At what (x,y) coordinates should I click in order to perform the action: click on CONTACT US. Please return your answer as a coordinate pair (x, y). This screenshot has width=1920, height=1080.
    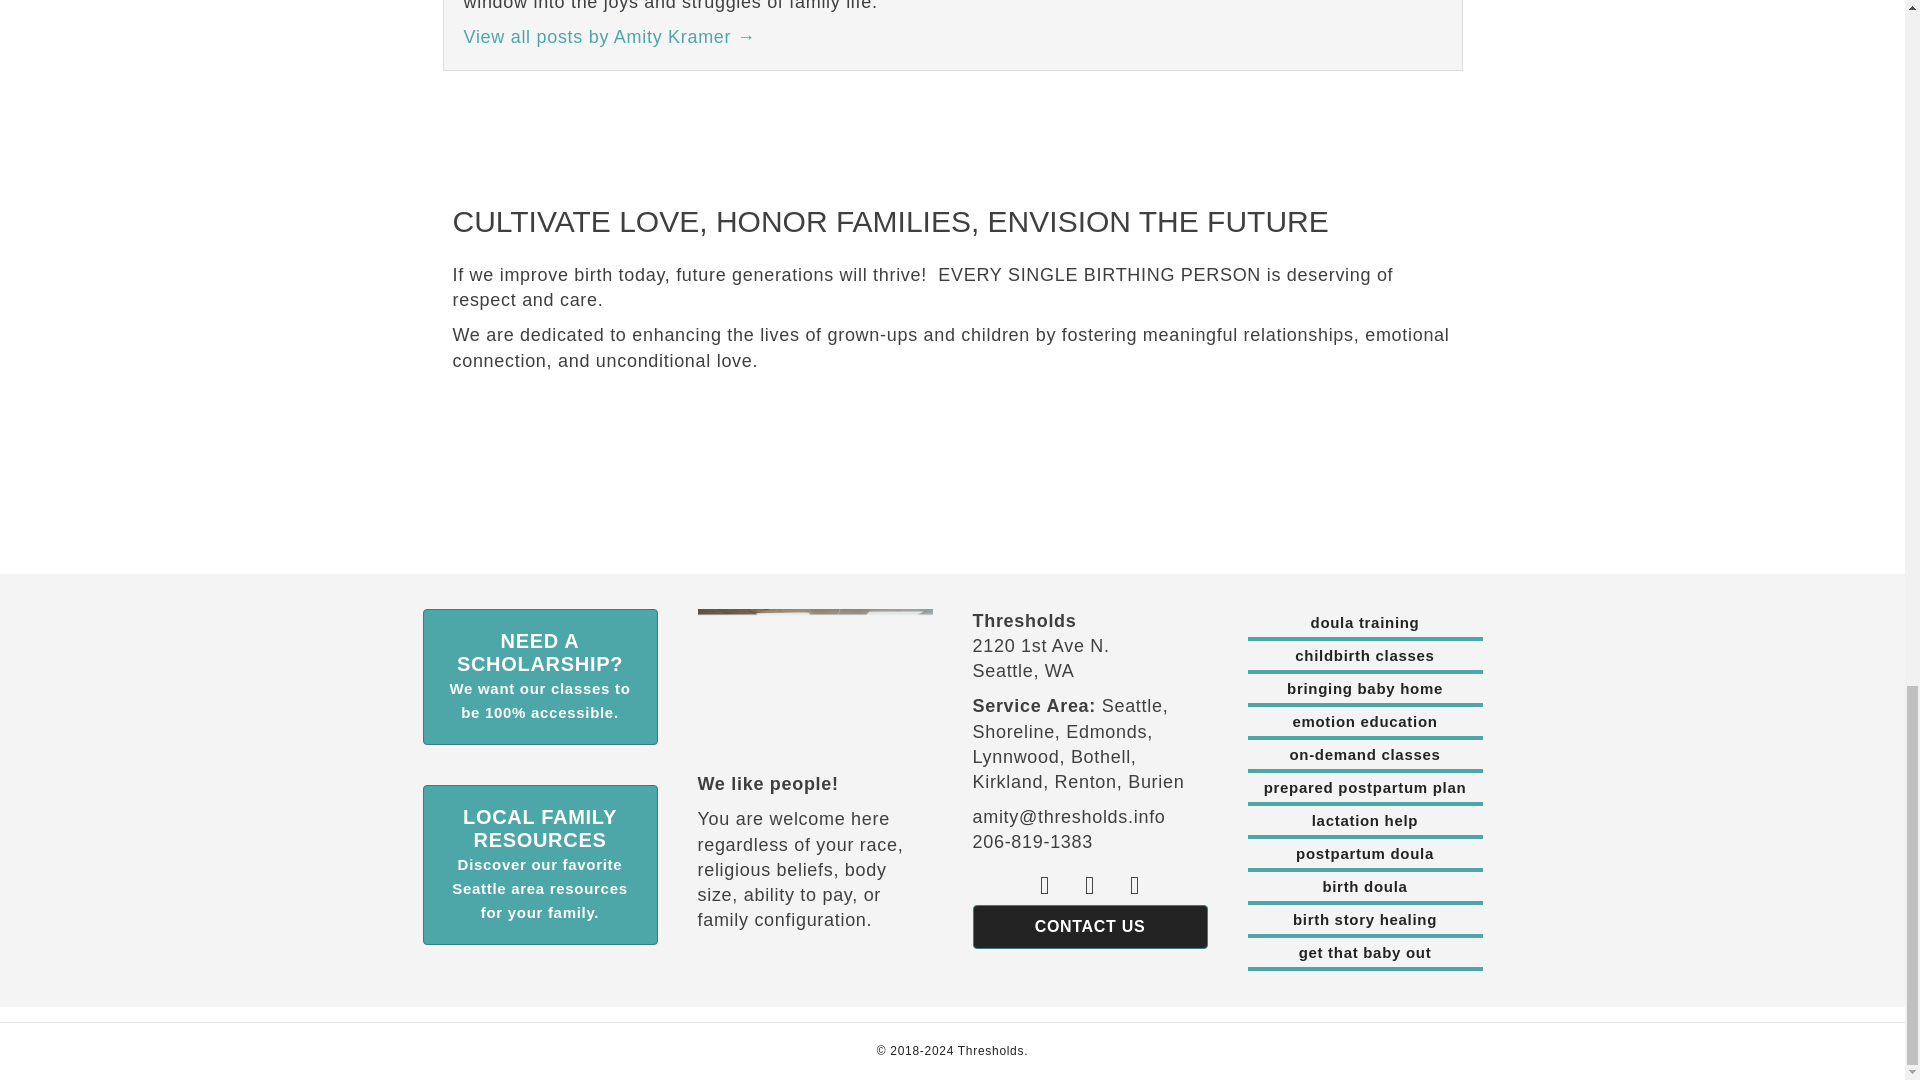
    Looking at the image, I should click on (1089, 927).